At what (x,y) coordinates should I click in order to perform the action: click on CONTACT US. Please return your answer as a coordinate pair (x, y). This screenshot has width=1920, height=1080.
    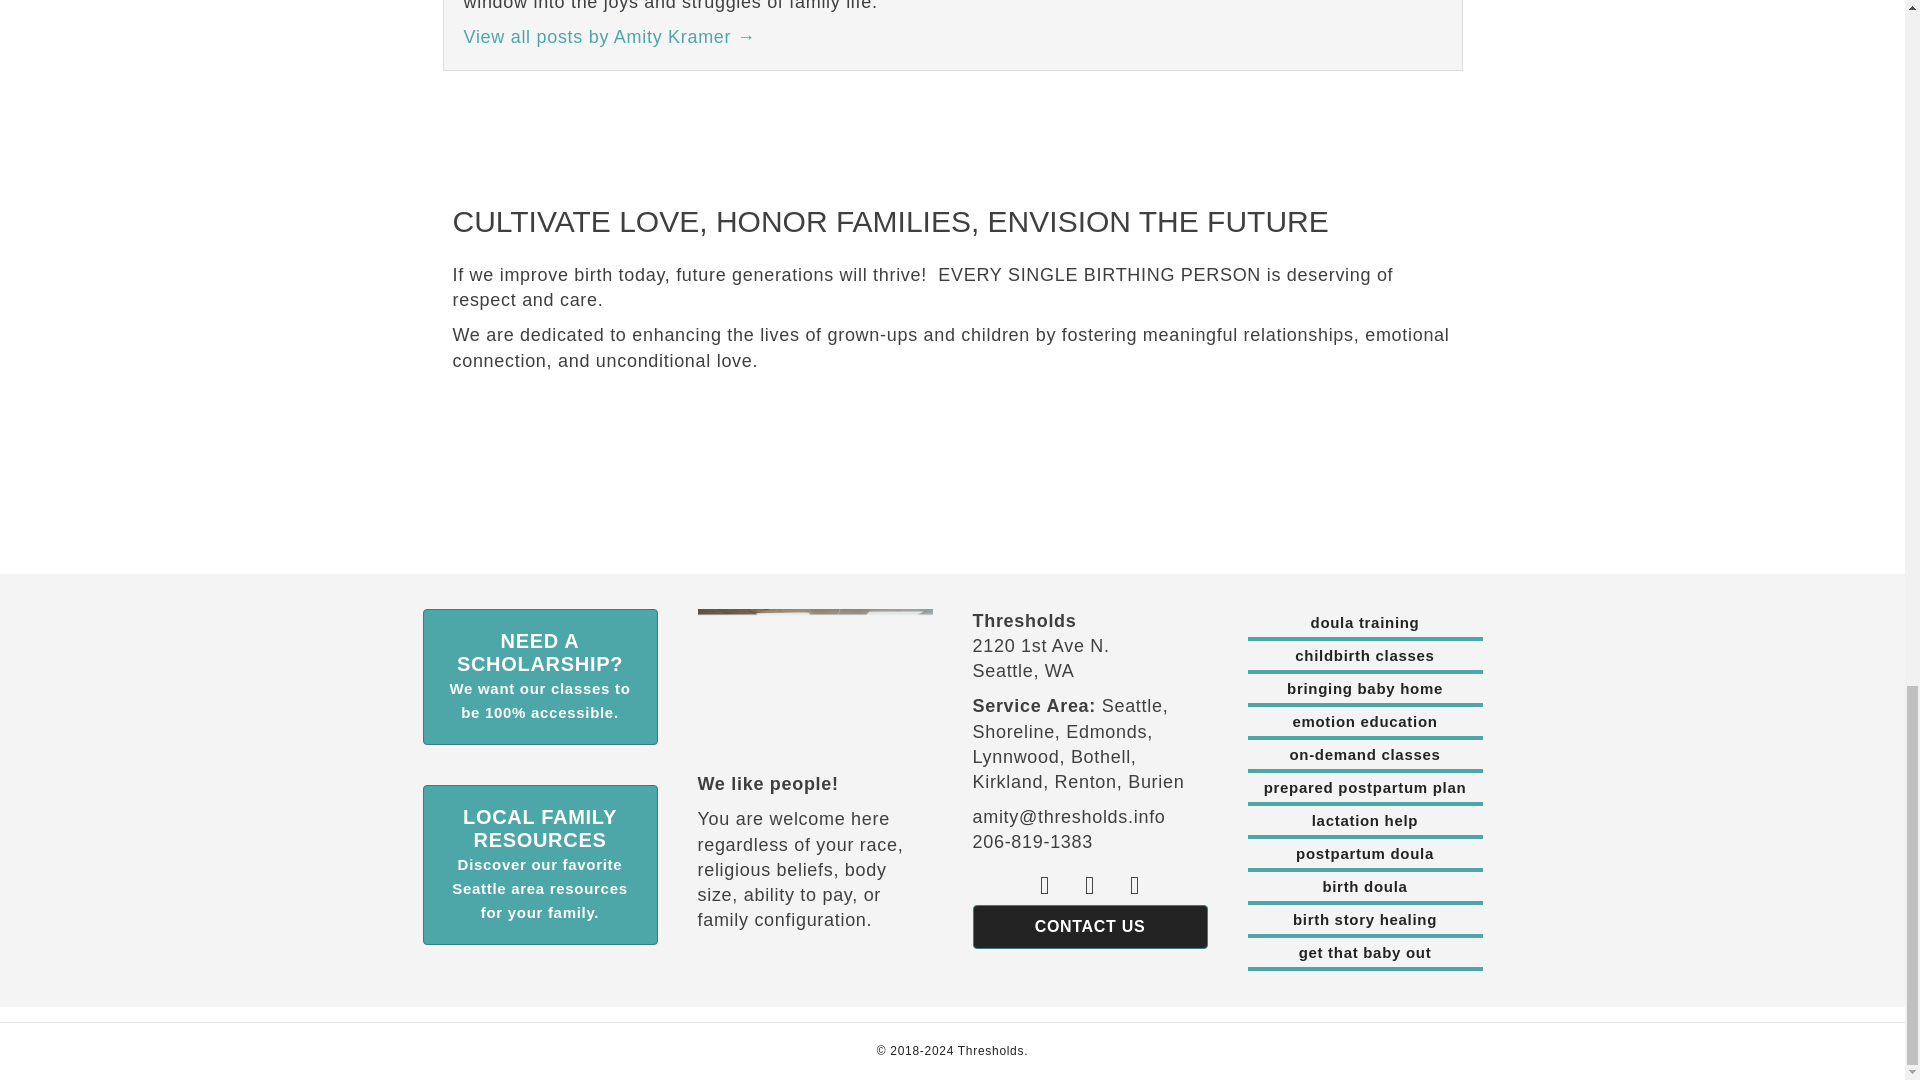
    Looking at the image, I should click on (1089, 927).